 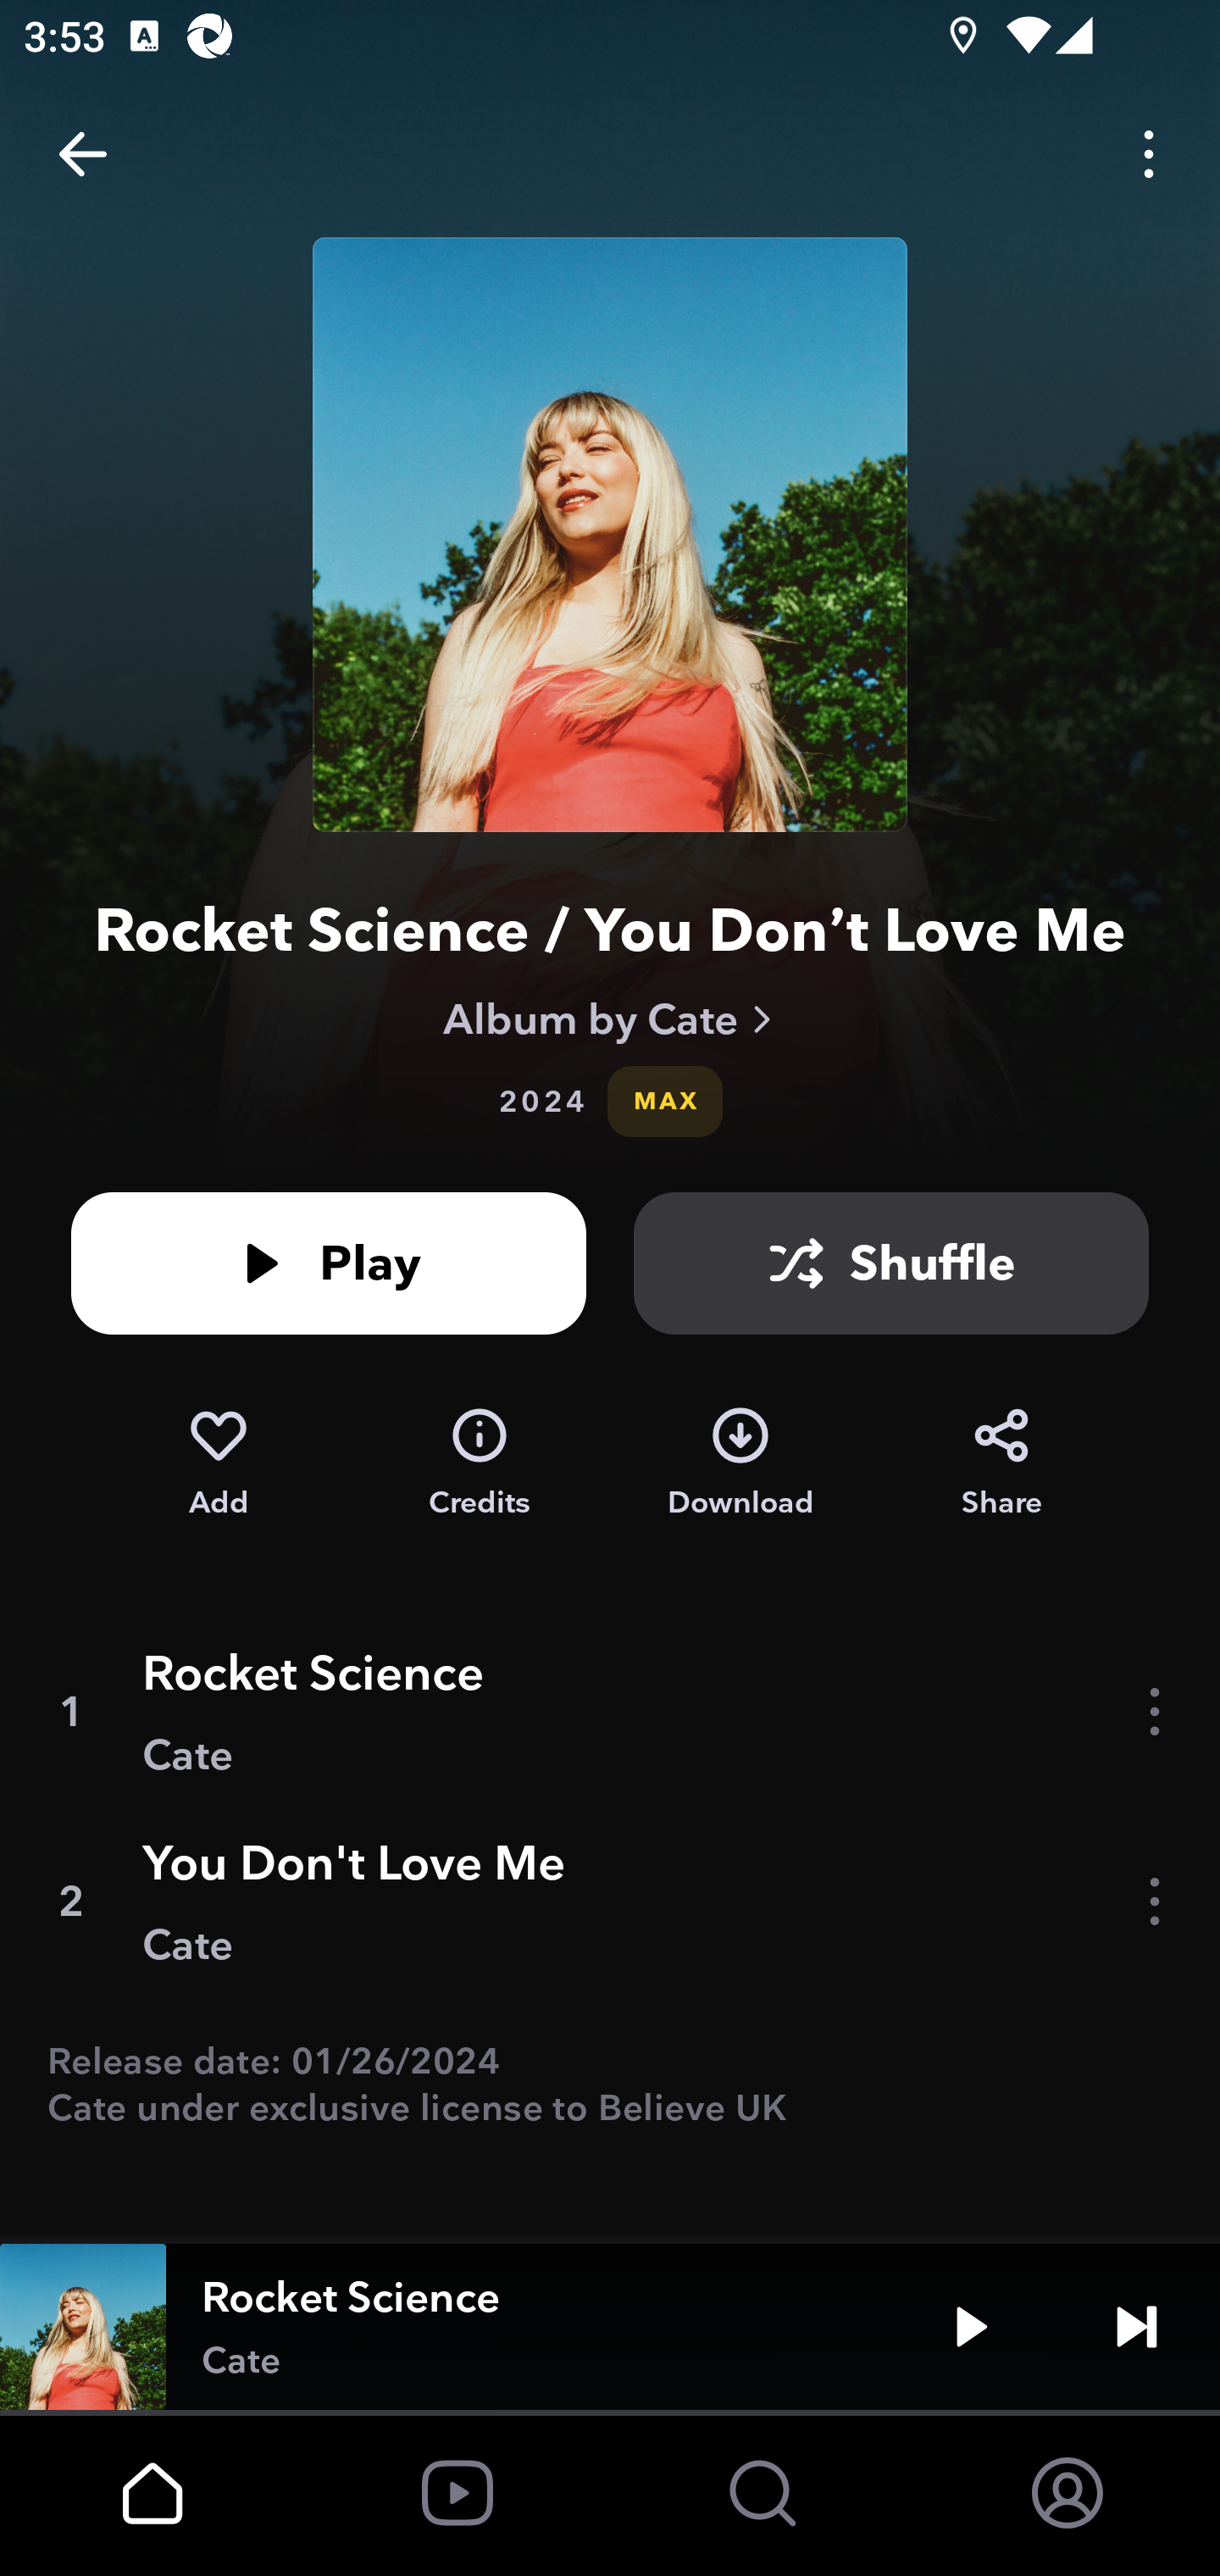 I want to click on Credits, so click(x=480, y=1463).